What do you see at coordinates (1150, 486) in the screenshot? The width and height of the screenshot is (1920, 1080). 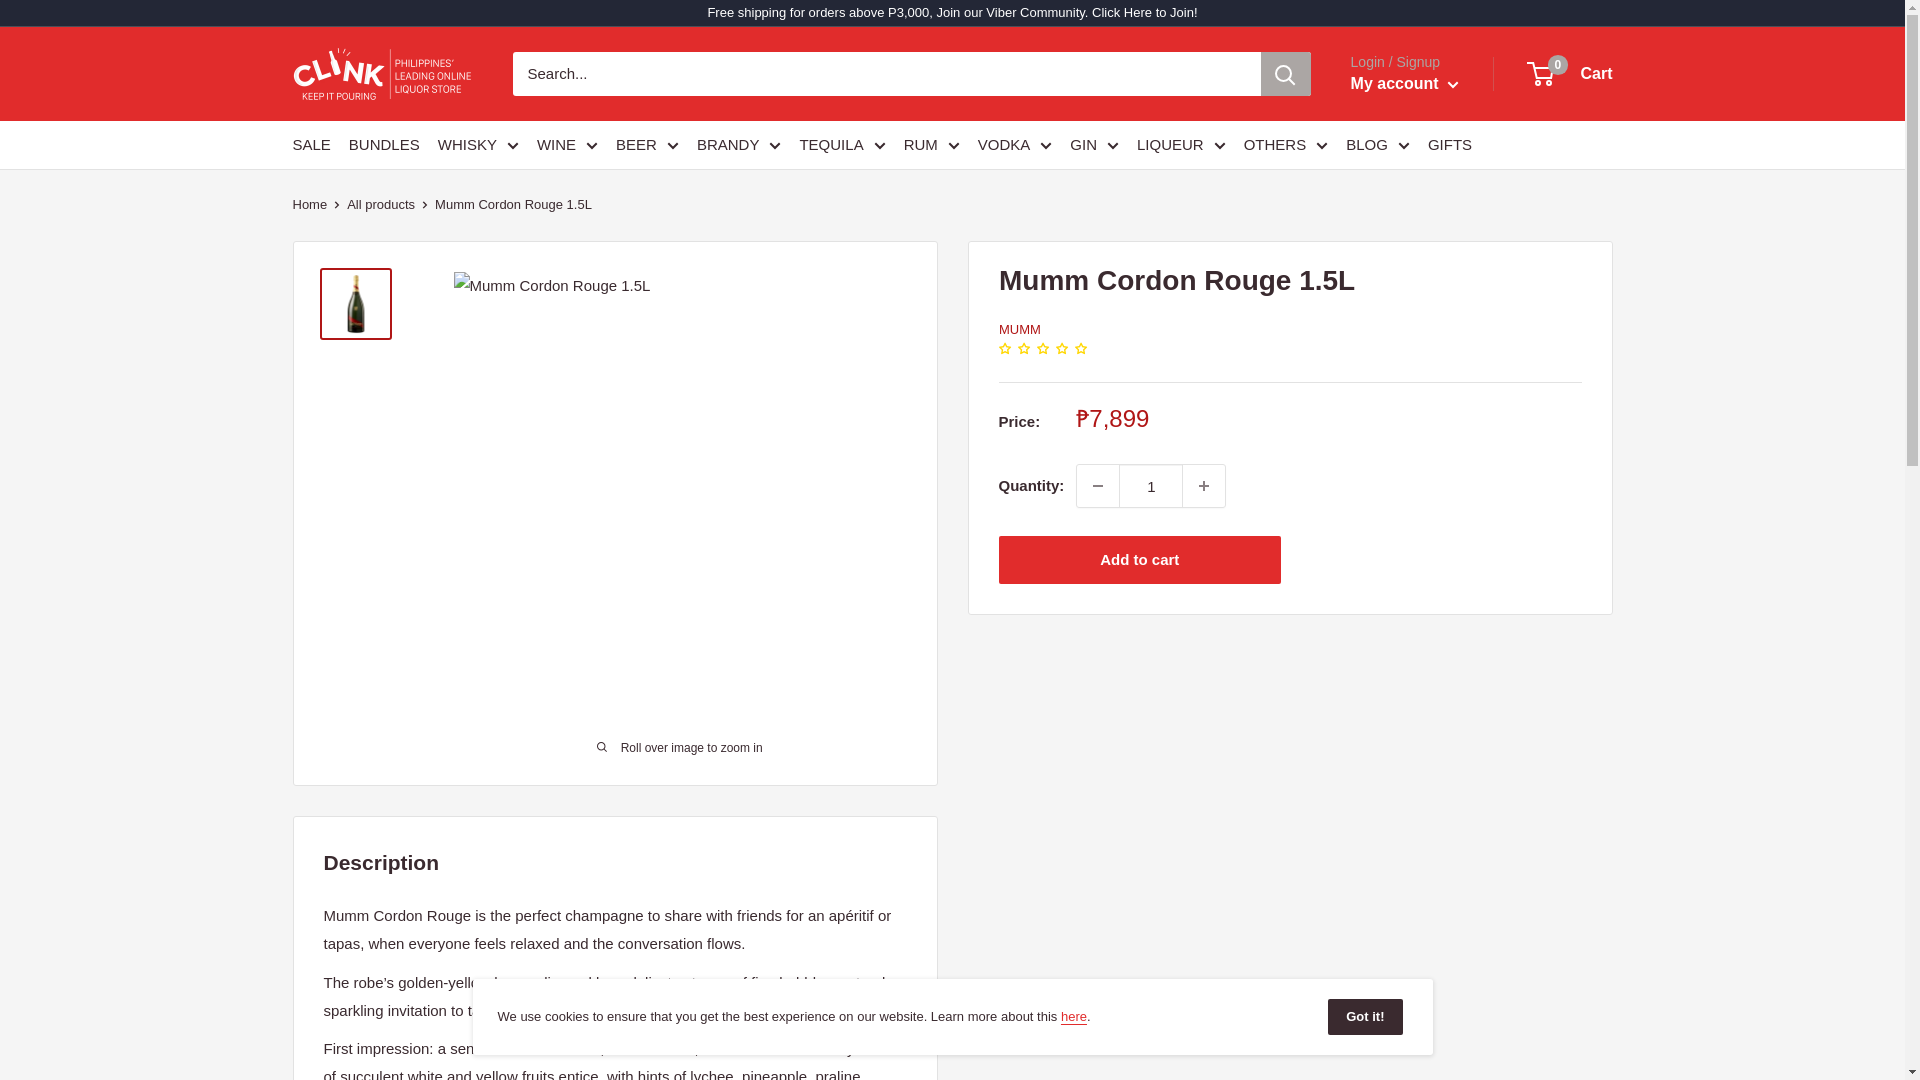 I see `1` at bounding box center [1150, 486].